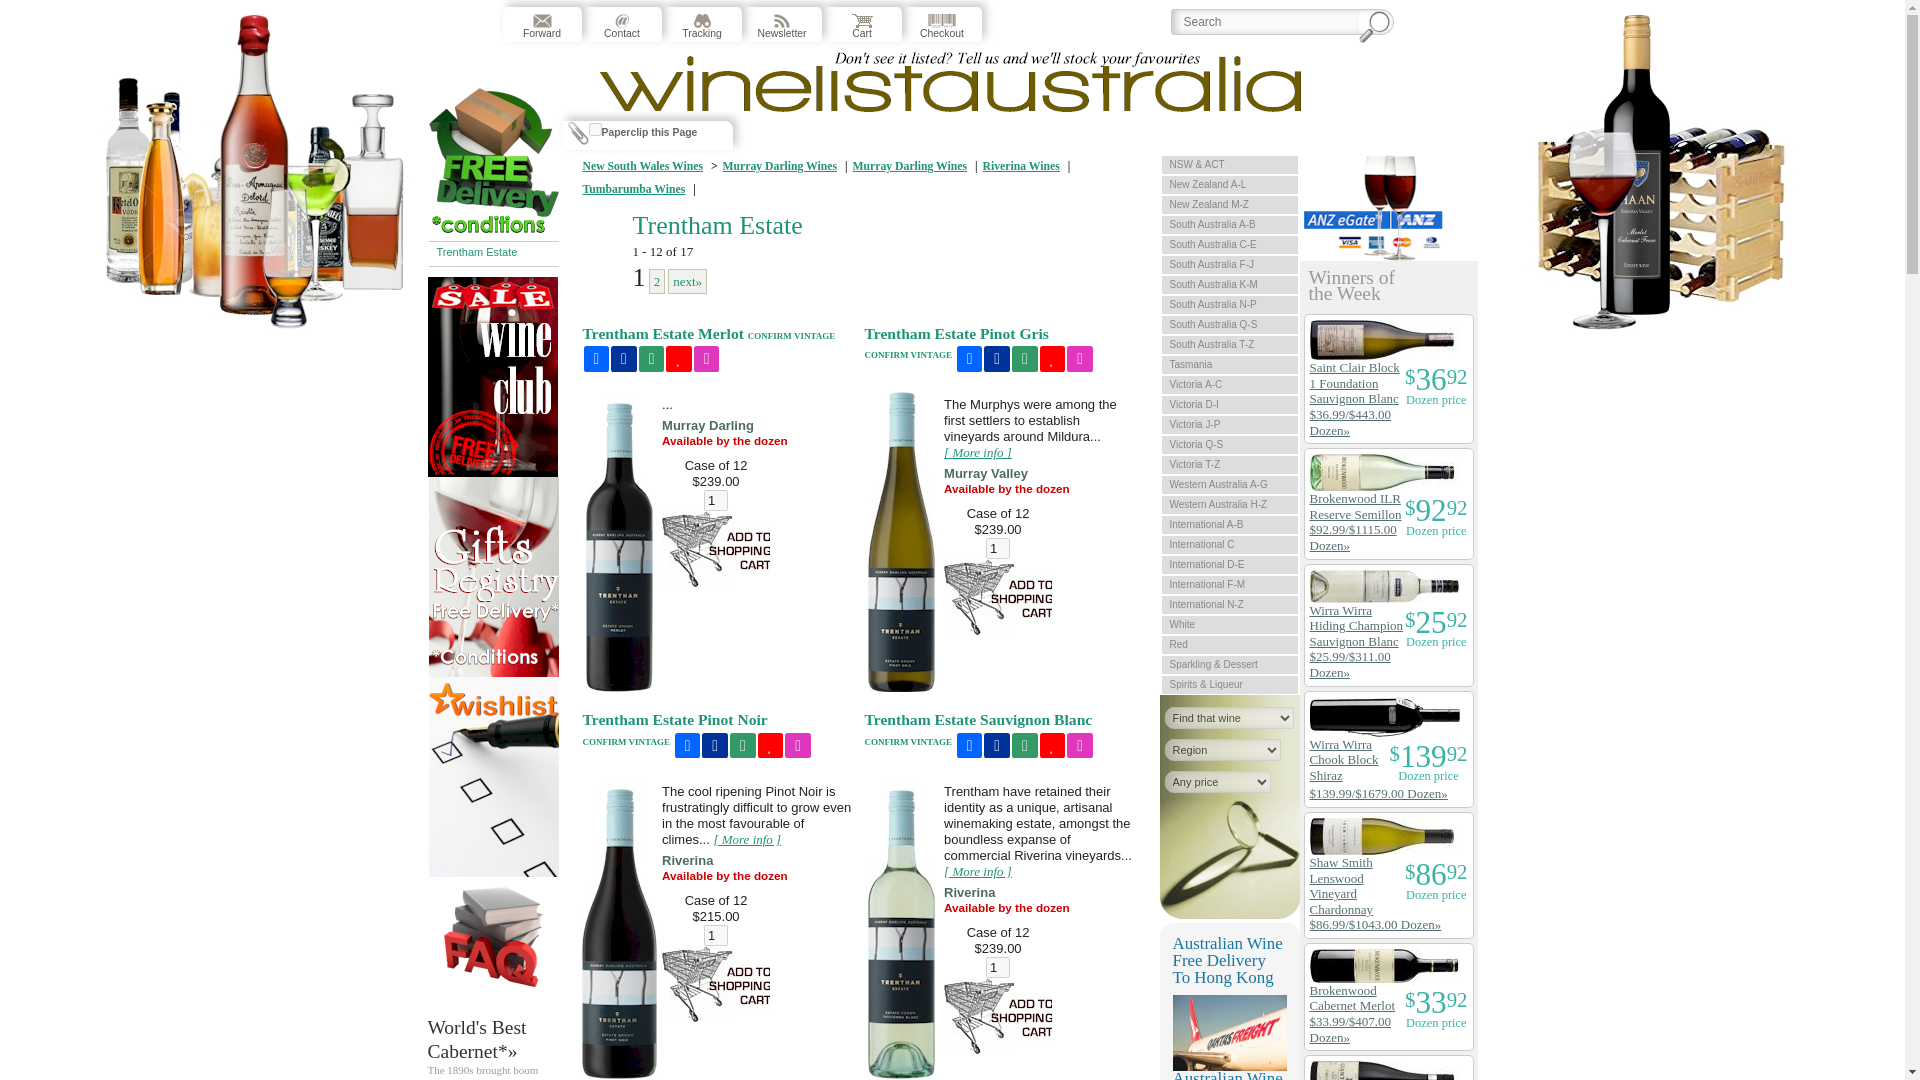 The height and width of the screenshot is (1080, 1920). What do you see at coordinates (620, 24) in the screenshot?
I see `Contact` at bounding box center [620, 24].